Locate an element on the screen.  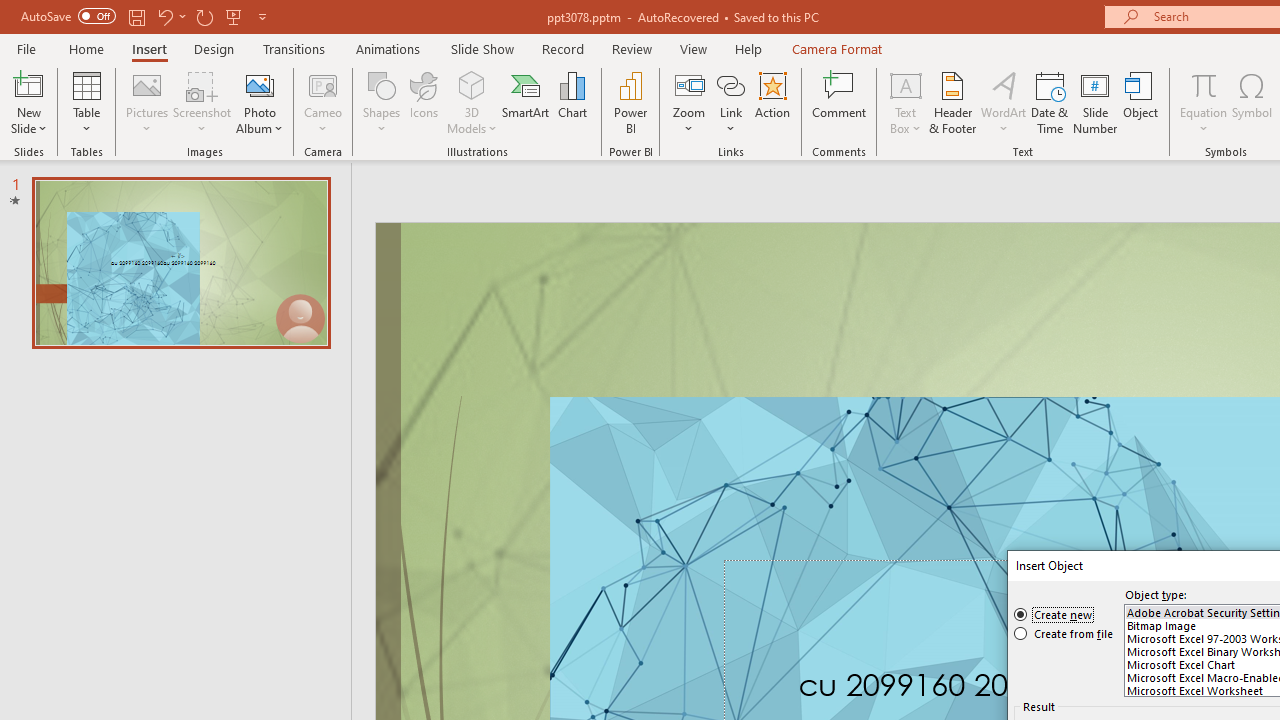
New Photo Album... is located at coordinates (260, 84).